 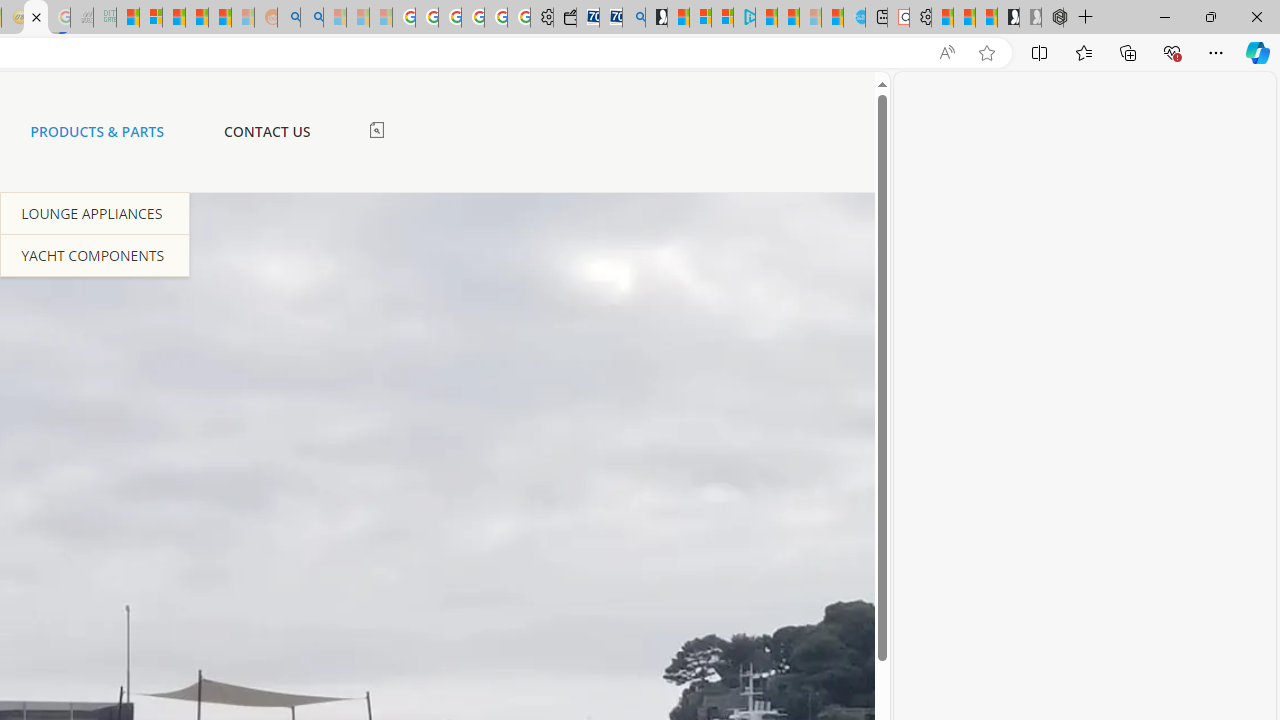 What do you see at coordinates (564, 18) in the screenshot?
I see `Wallet` at bounding box center [564, 18].